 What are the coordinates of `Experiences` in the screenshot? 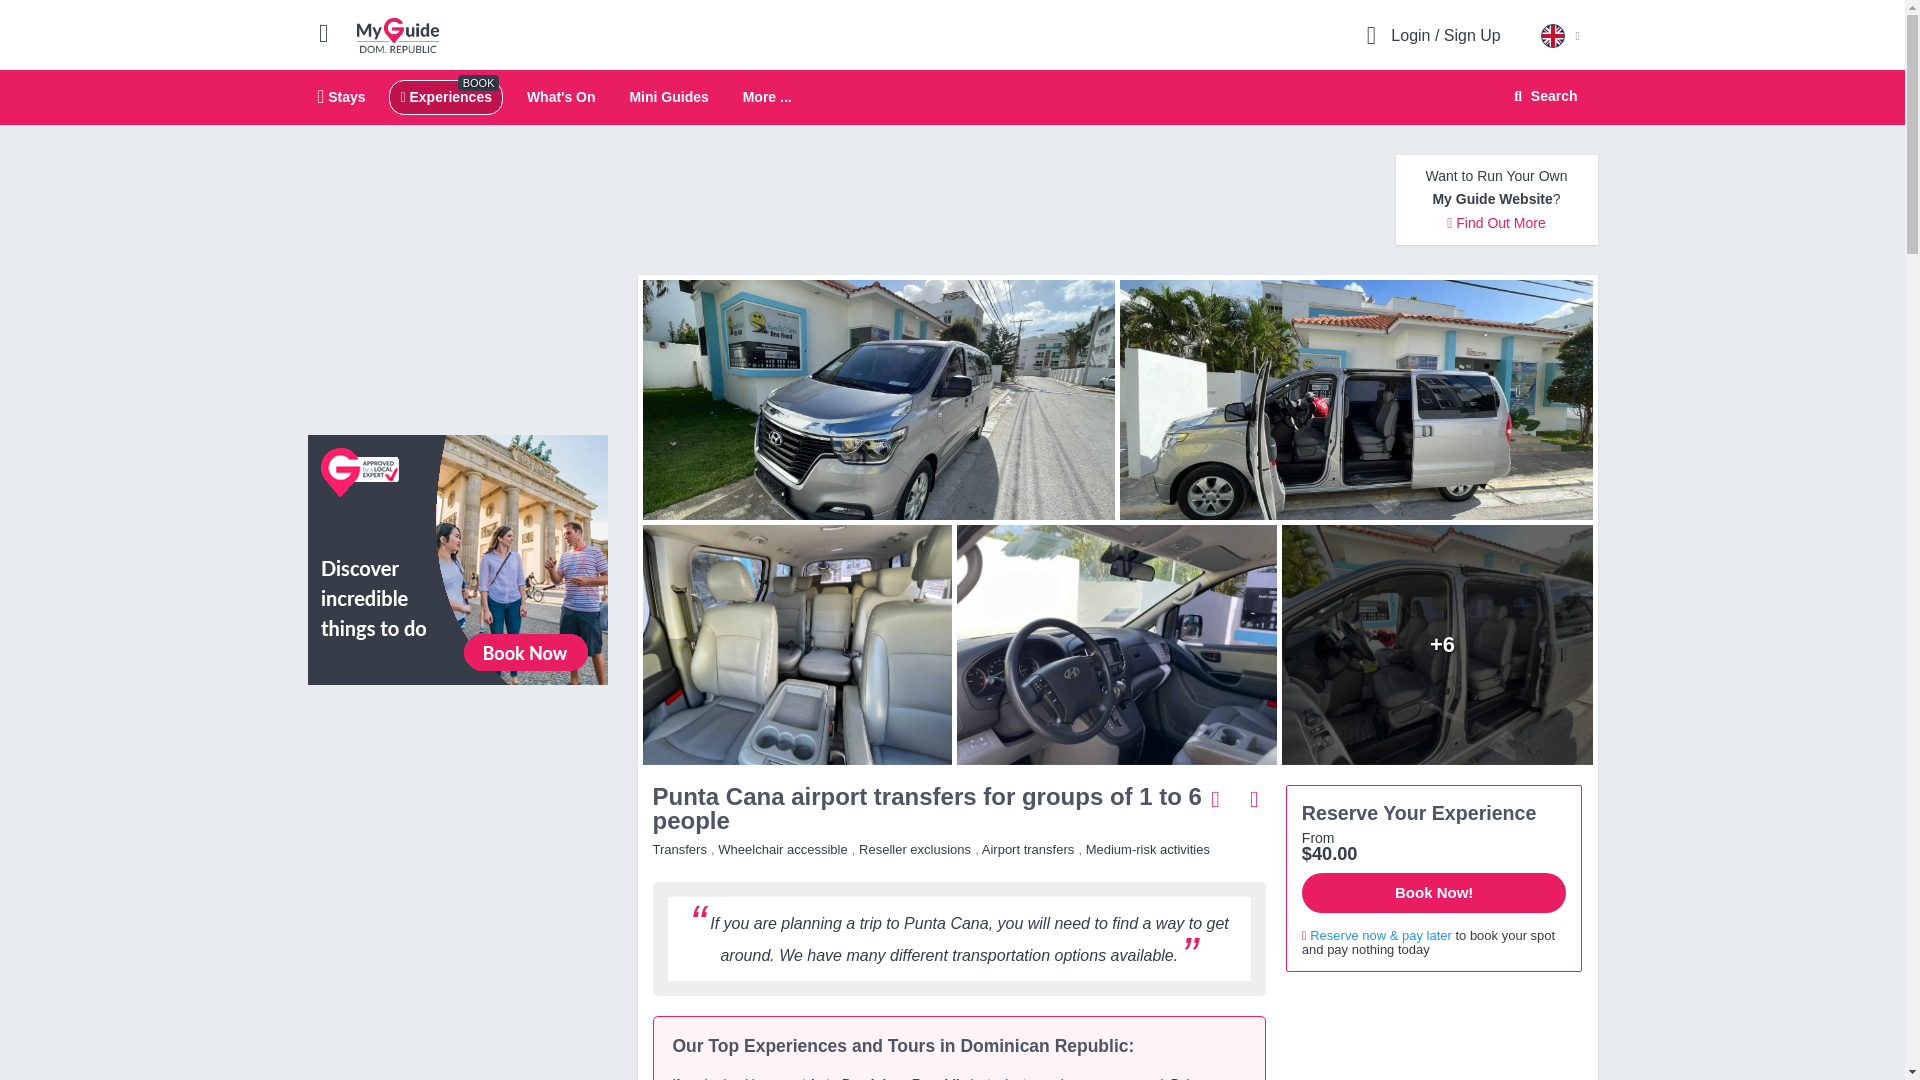 It's located at (458, 790).